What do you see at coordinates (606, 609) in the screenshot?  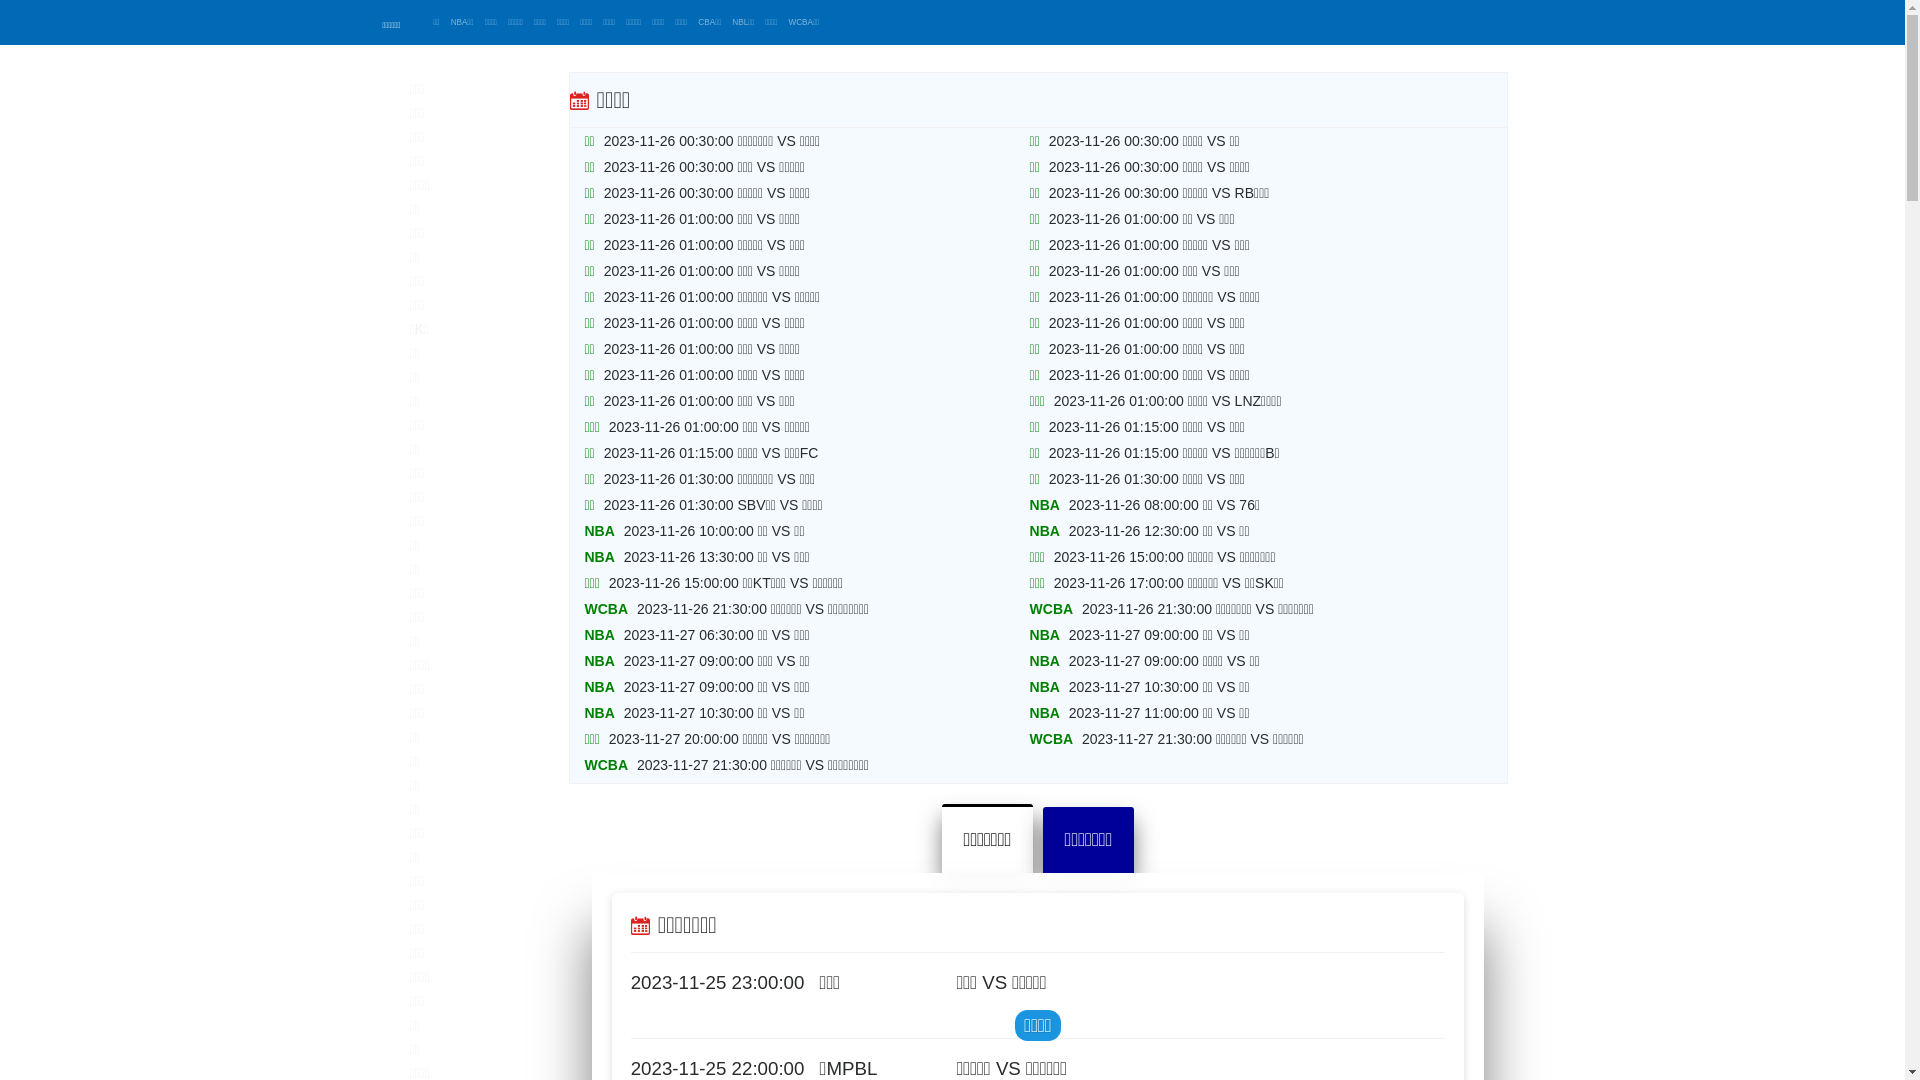 I see `WCBA` at bounding box center [606, 609].